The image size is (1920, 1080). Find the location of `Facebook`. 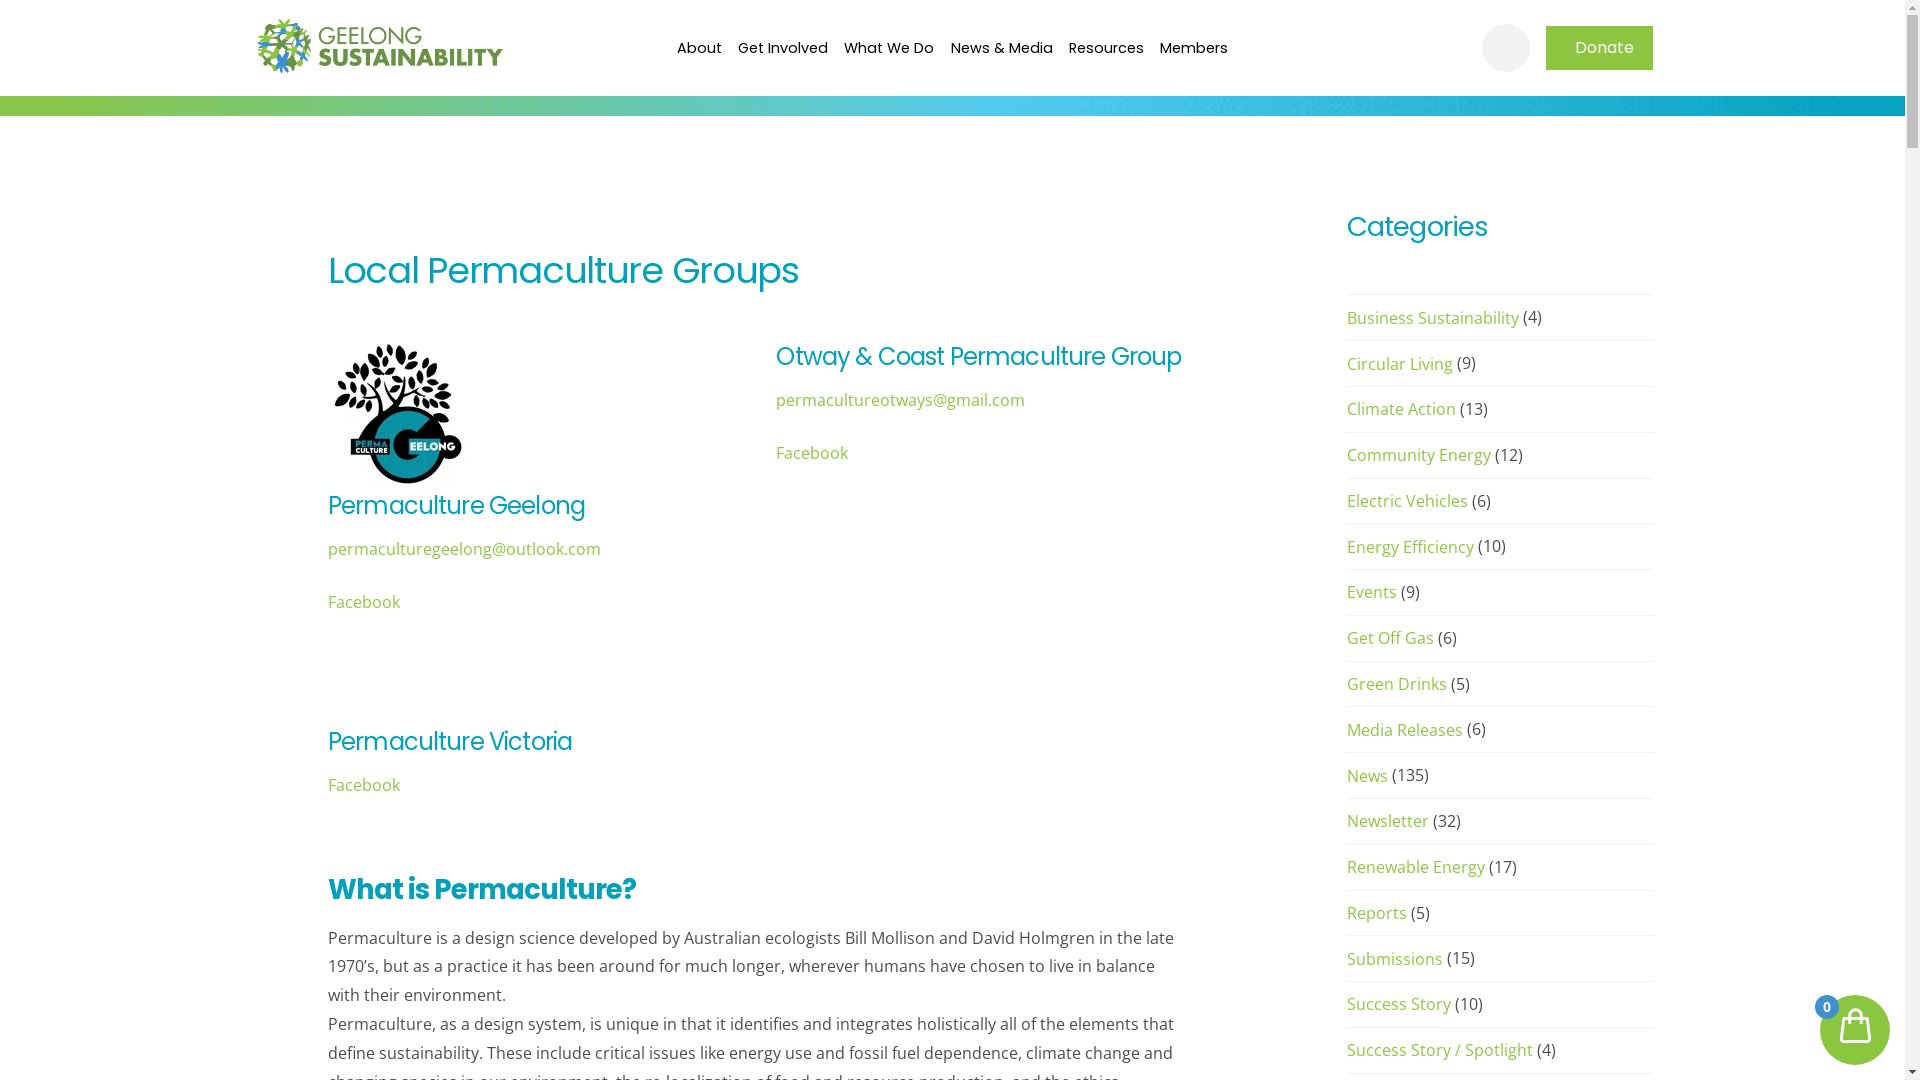

Facebook is located at coordinates (812, 453).